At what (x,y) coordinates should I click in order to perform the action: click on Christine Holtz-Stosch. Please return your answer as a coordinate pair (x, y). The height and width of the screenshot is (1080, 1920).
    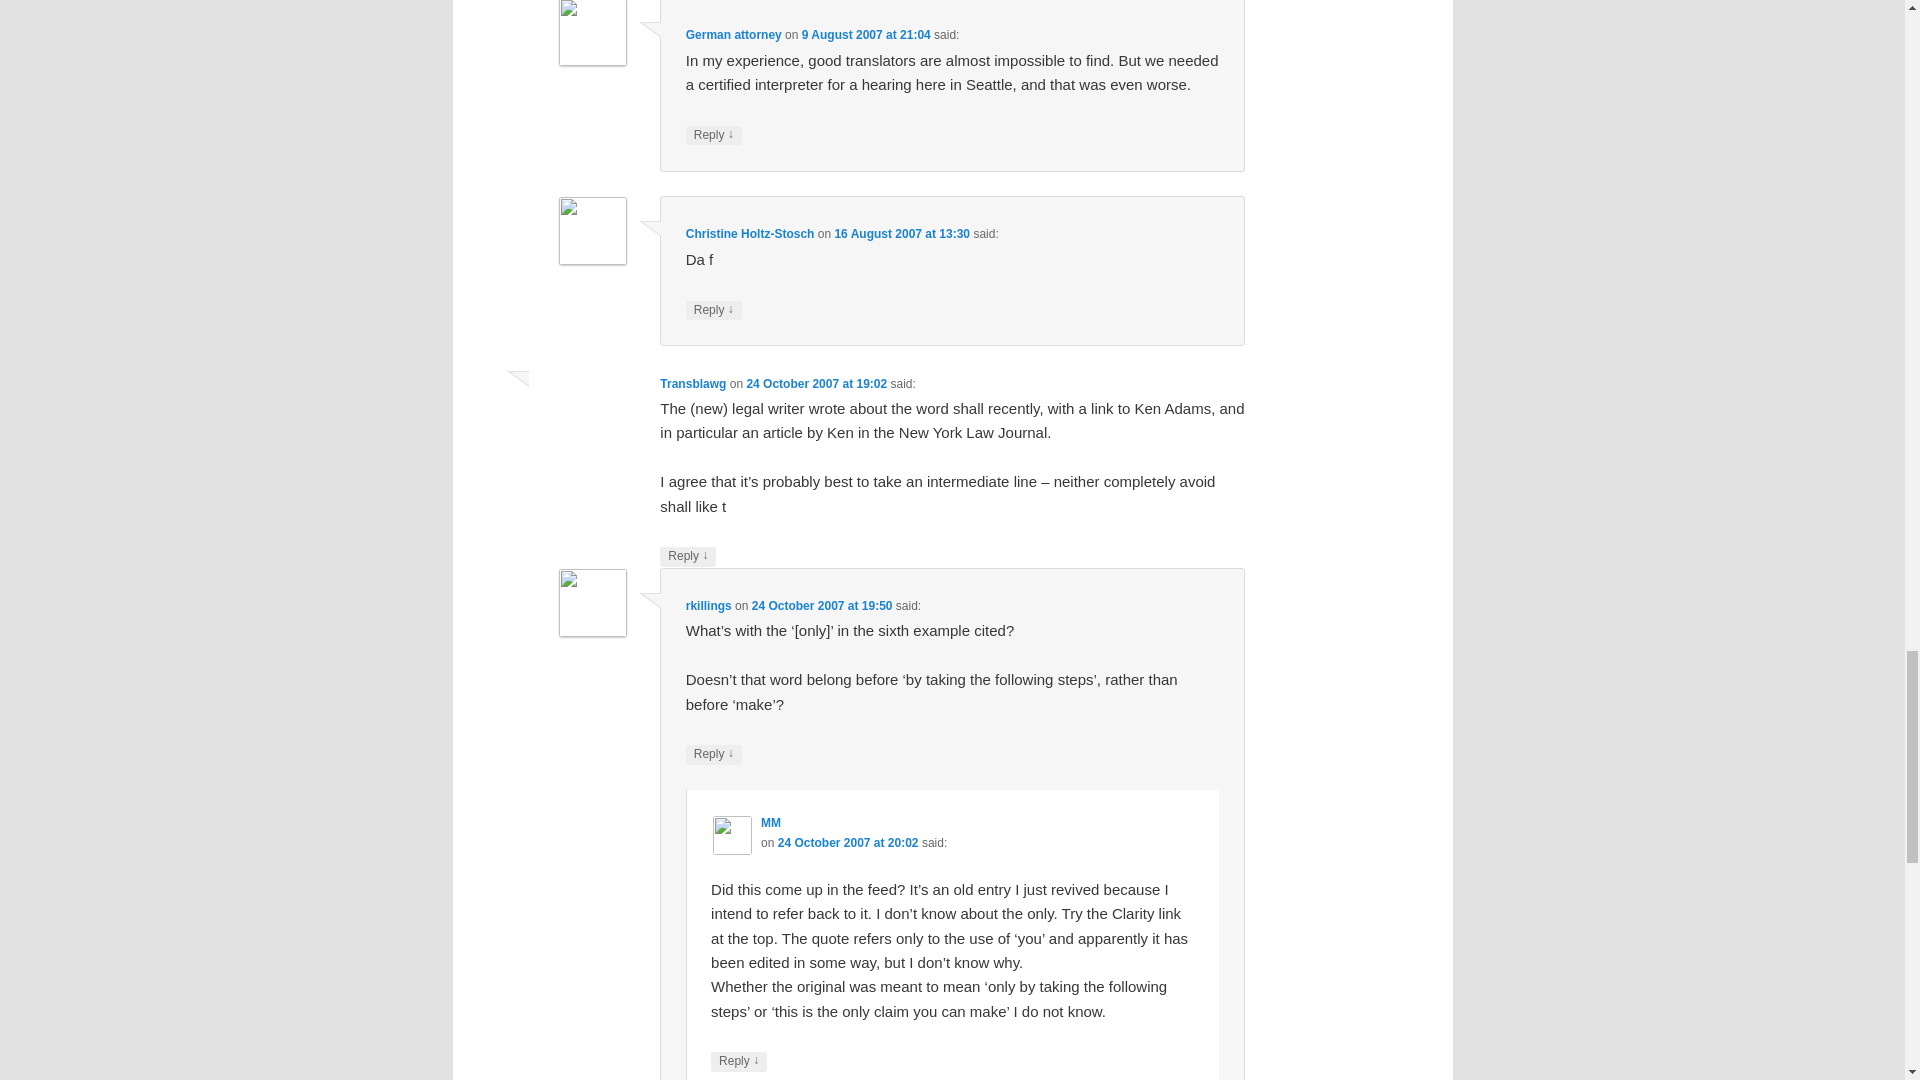
    Looking at the image, I should click on (750, 233).